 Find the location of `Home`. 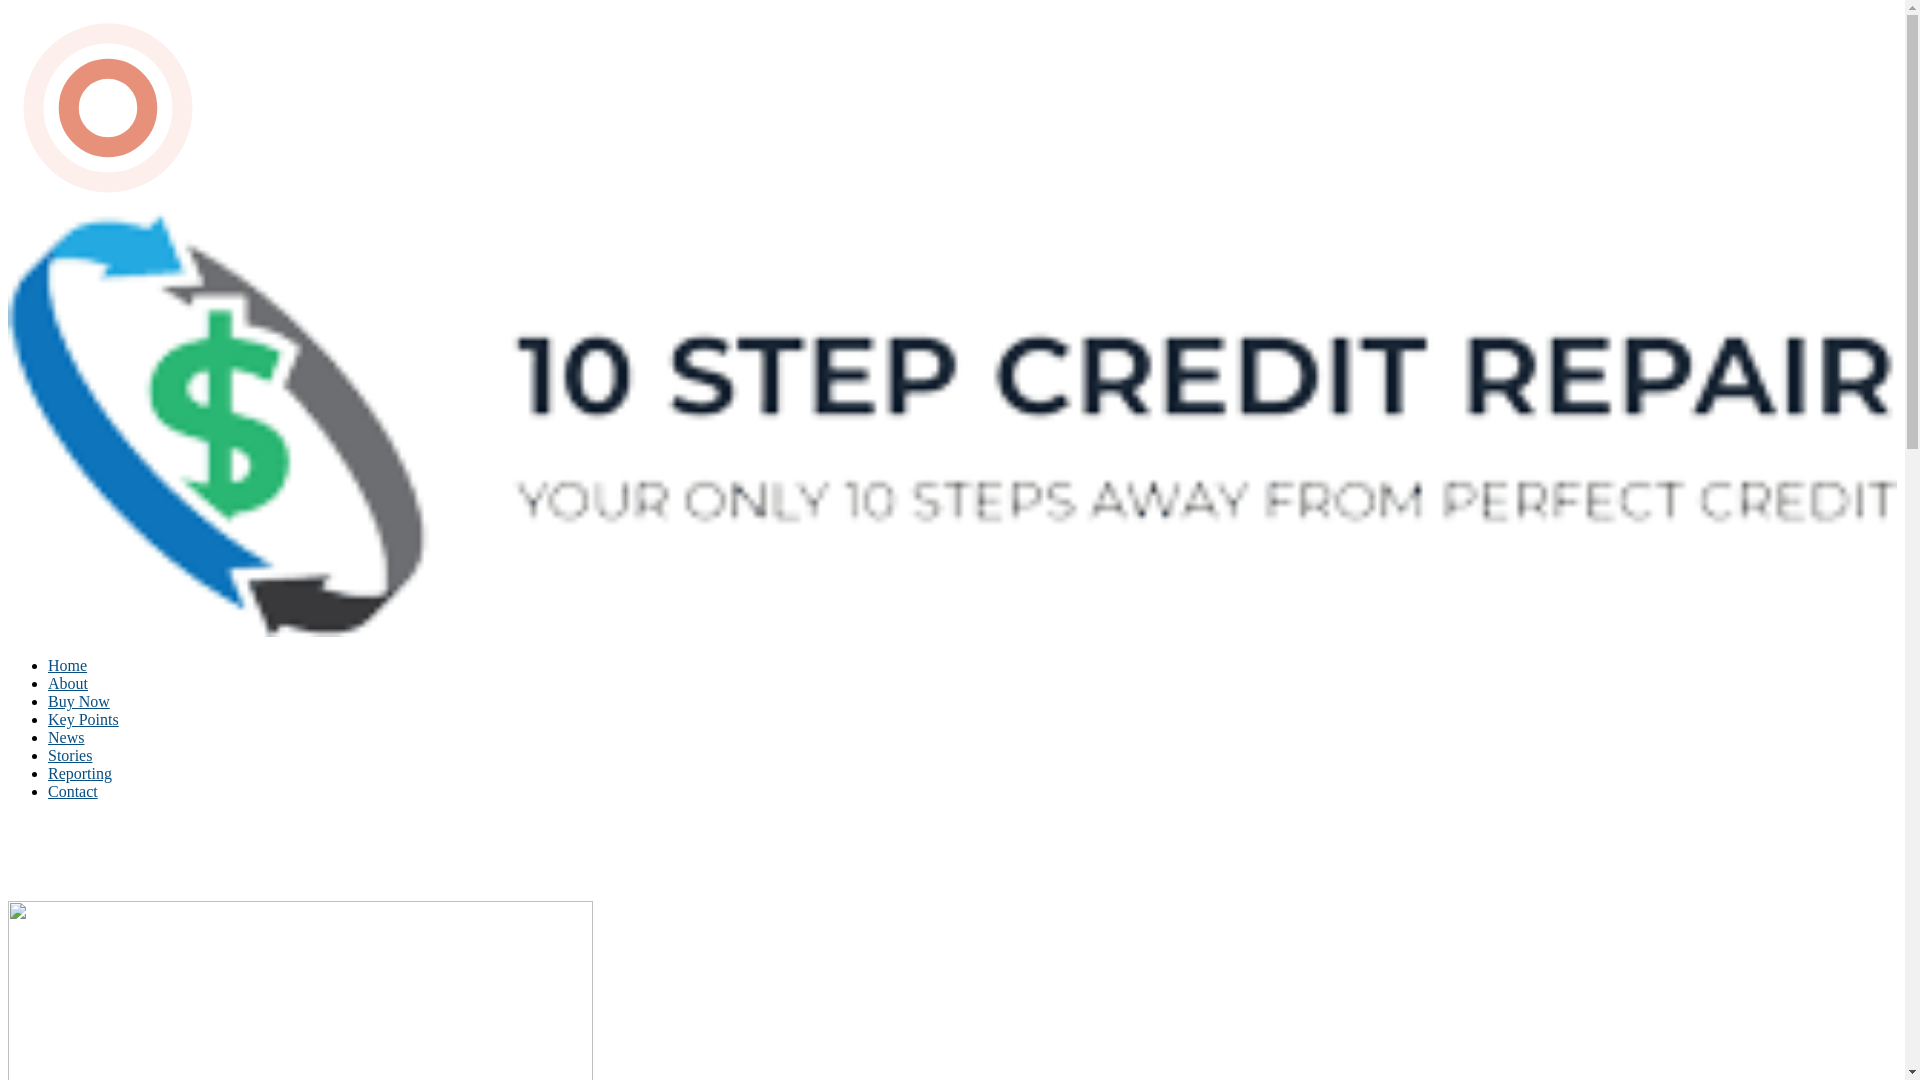

Home is located at coordinates (68, 666).